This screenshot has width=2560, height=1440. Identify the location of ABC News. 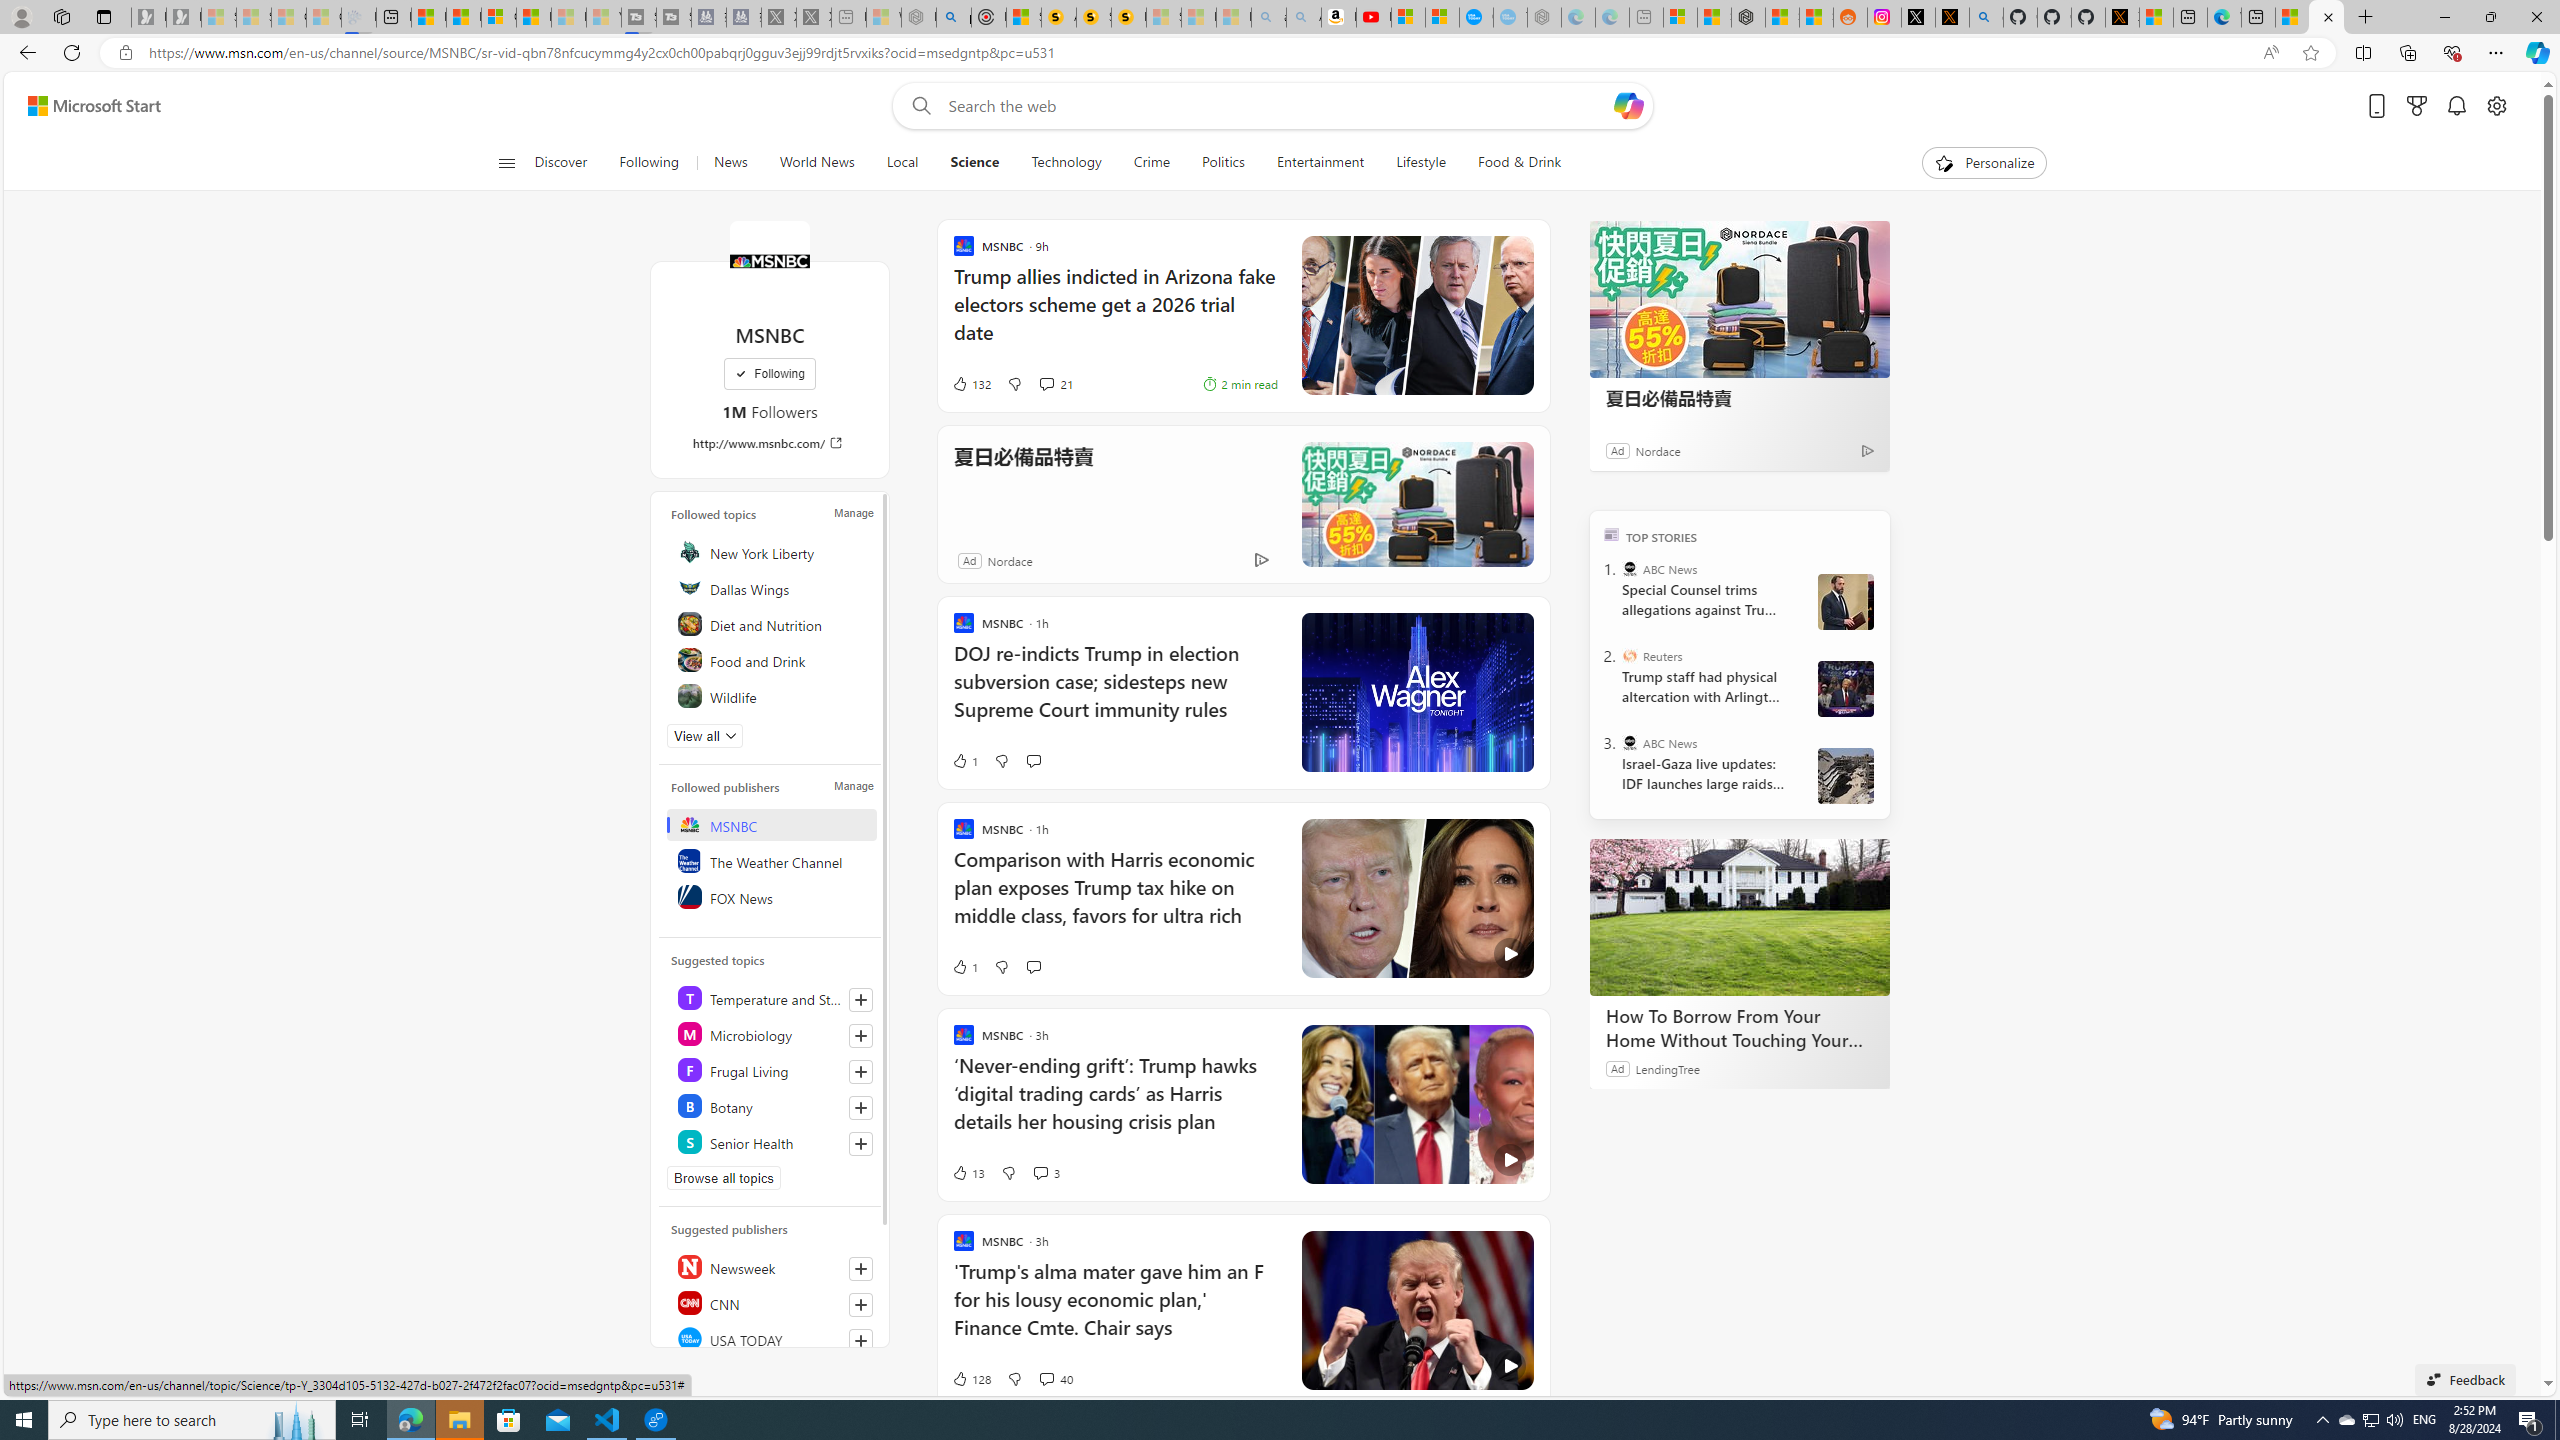
(1630, 742).